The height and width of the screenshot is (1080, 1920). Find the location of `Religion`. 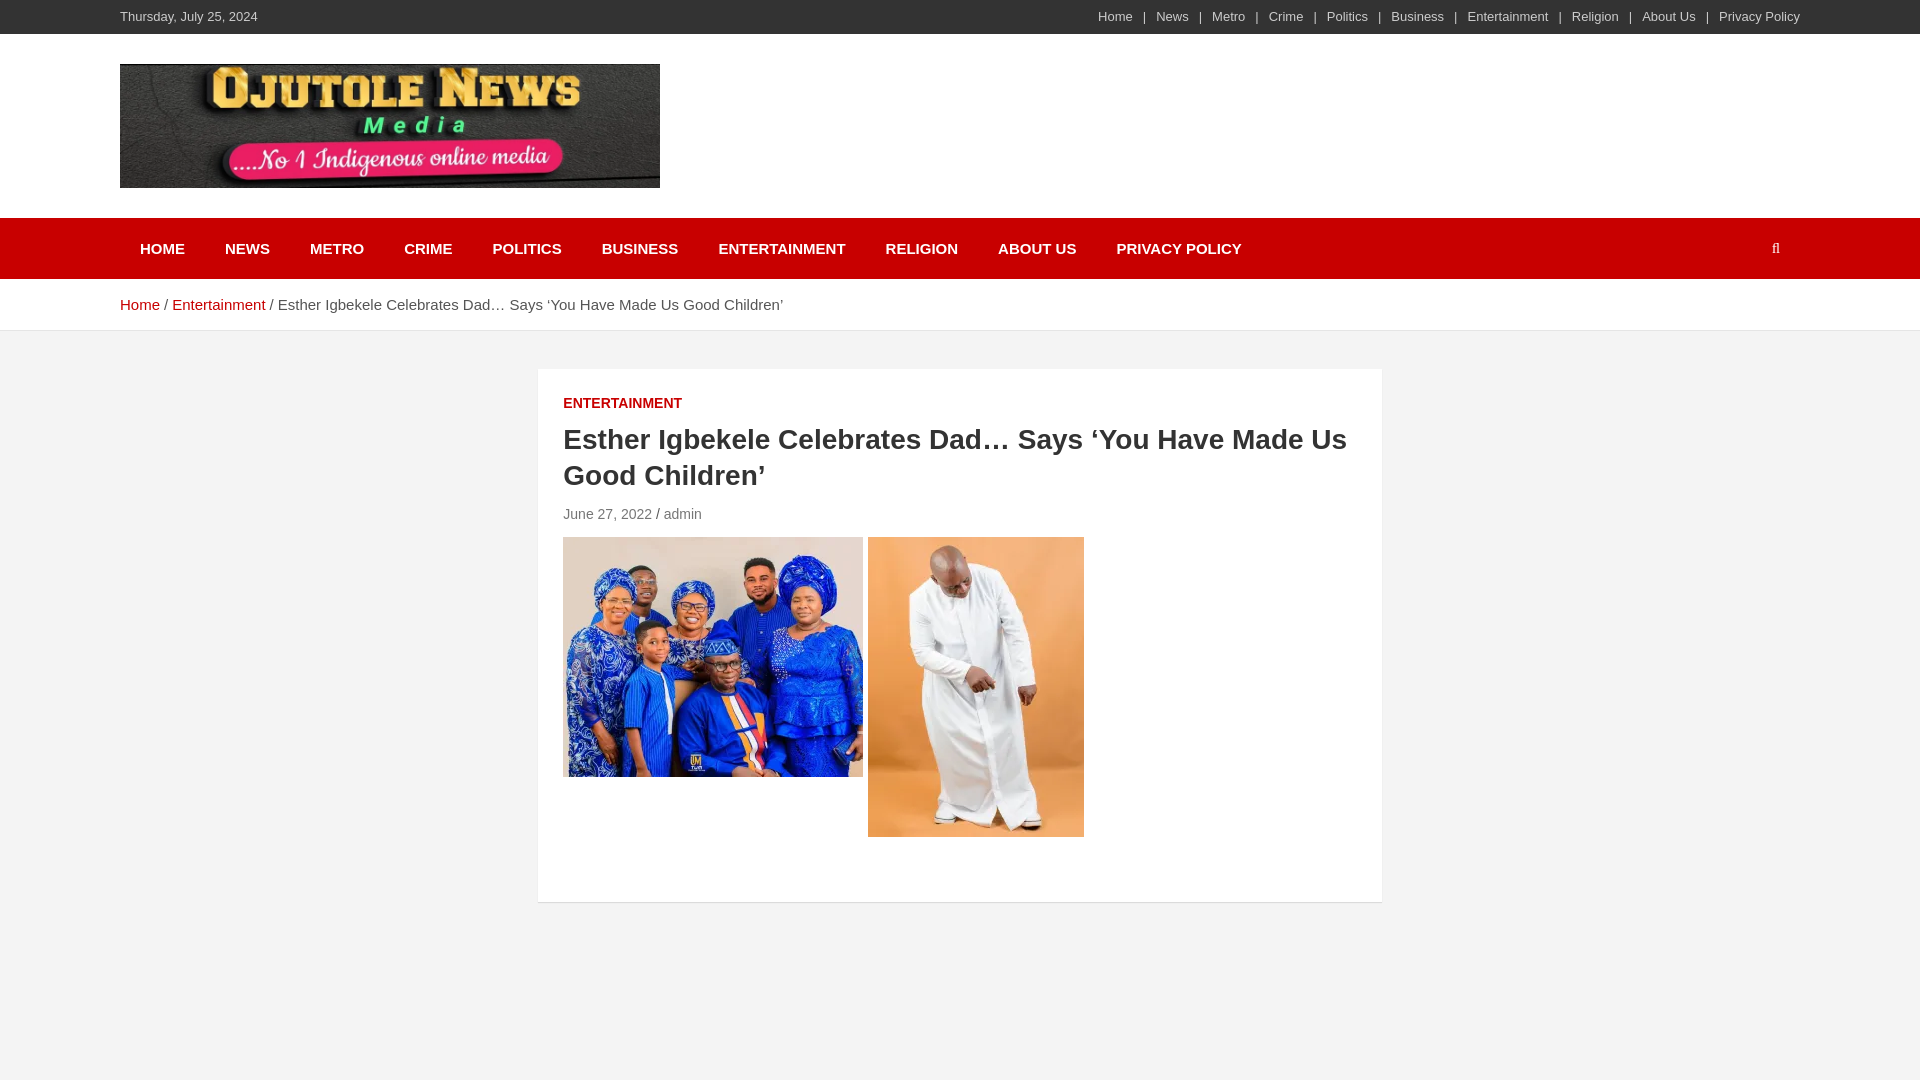

Religion is located at coordinates (1595, 16).